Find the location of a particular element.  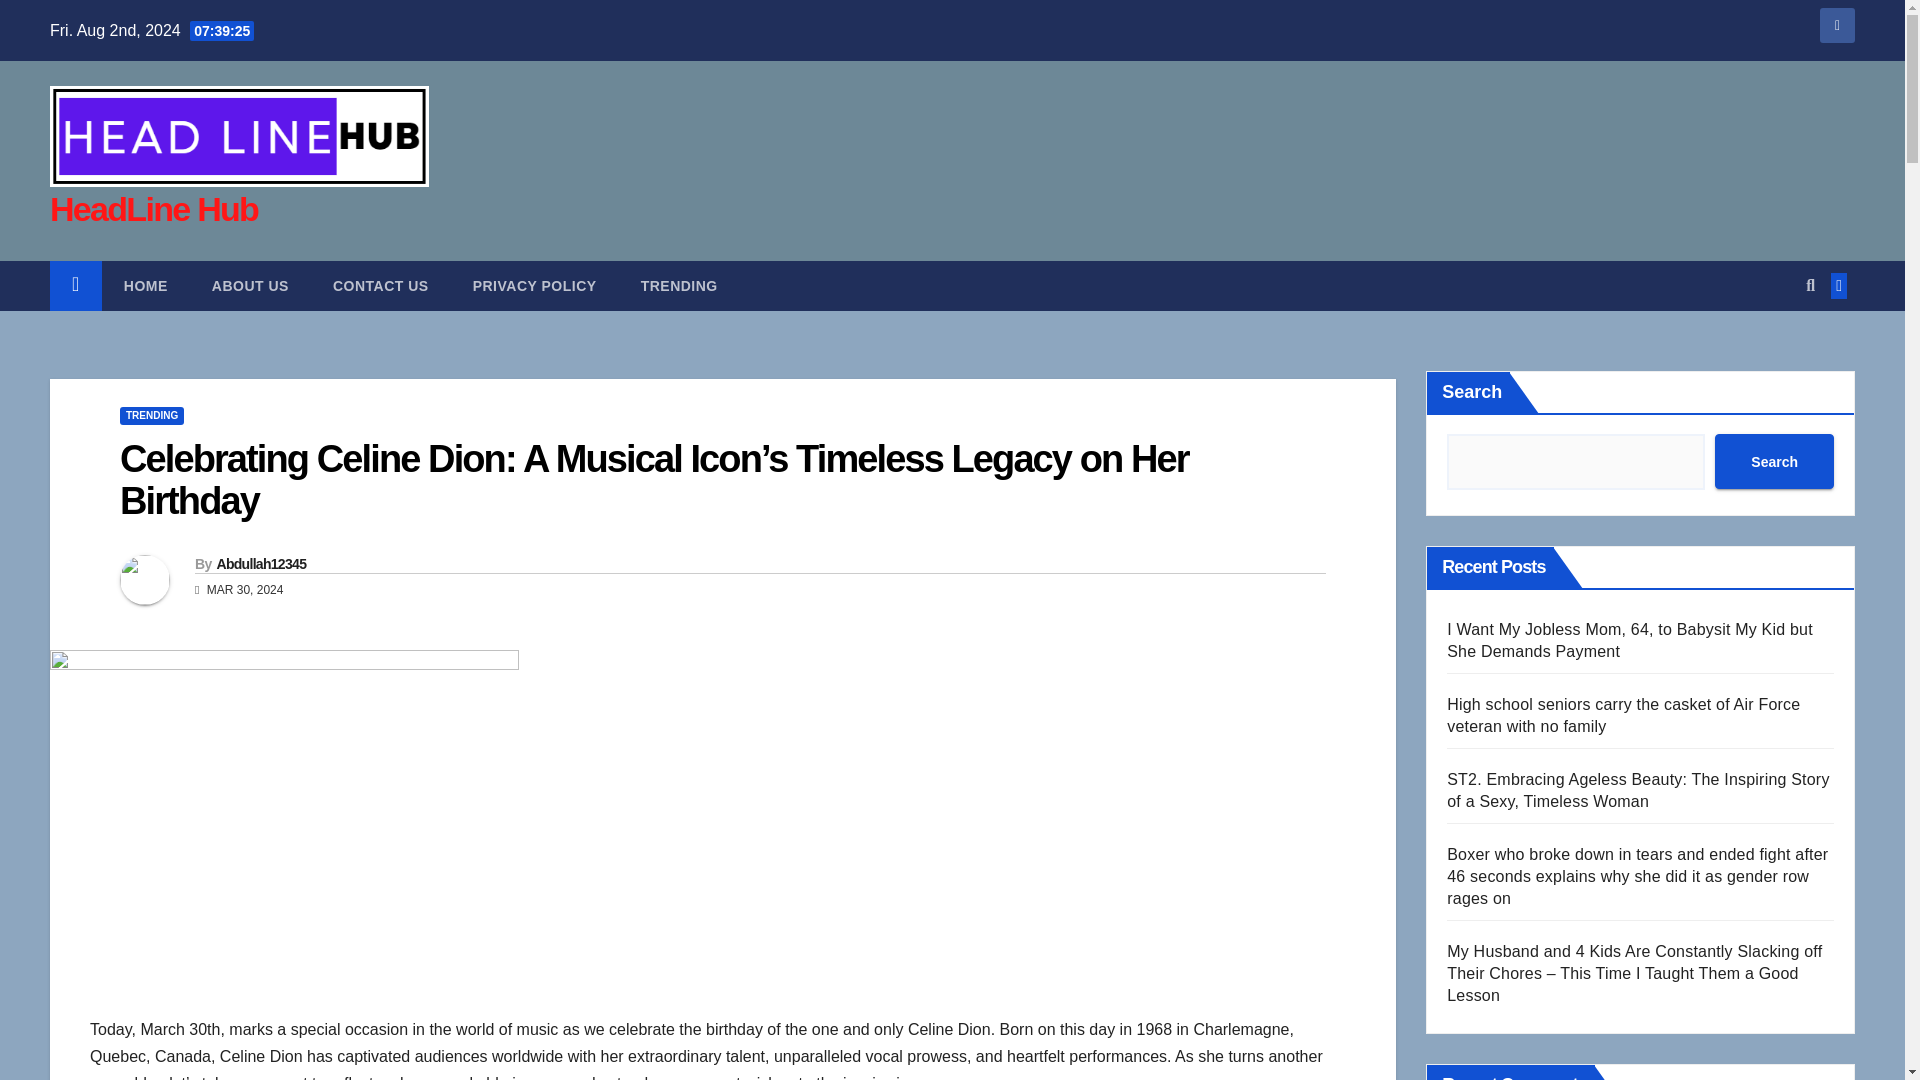

Home is located at coordinates (146, 286).